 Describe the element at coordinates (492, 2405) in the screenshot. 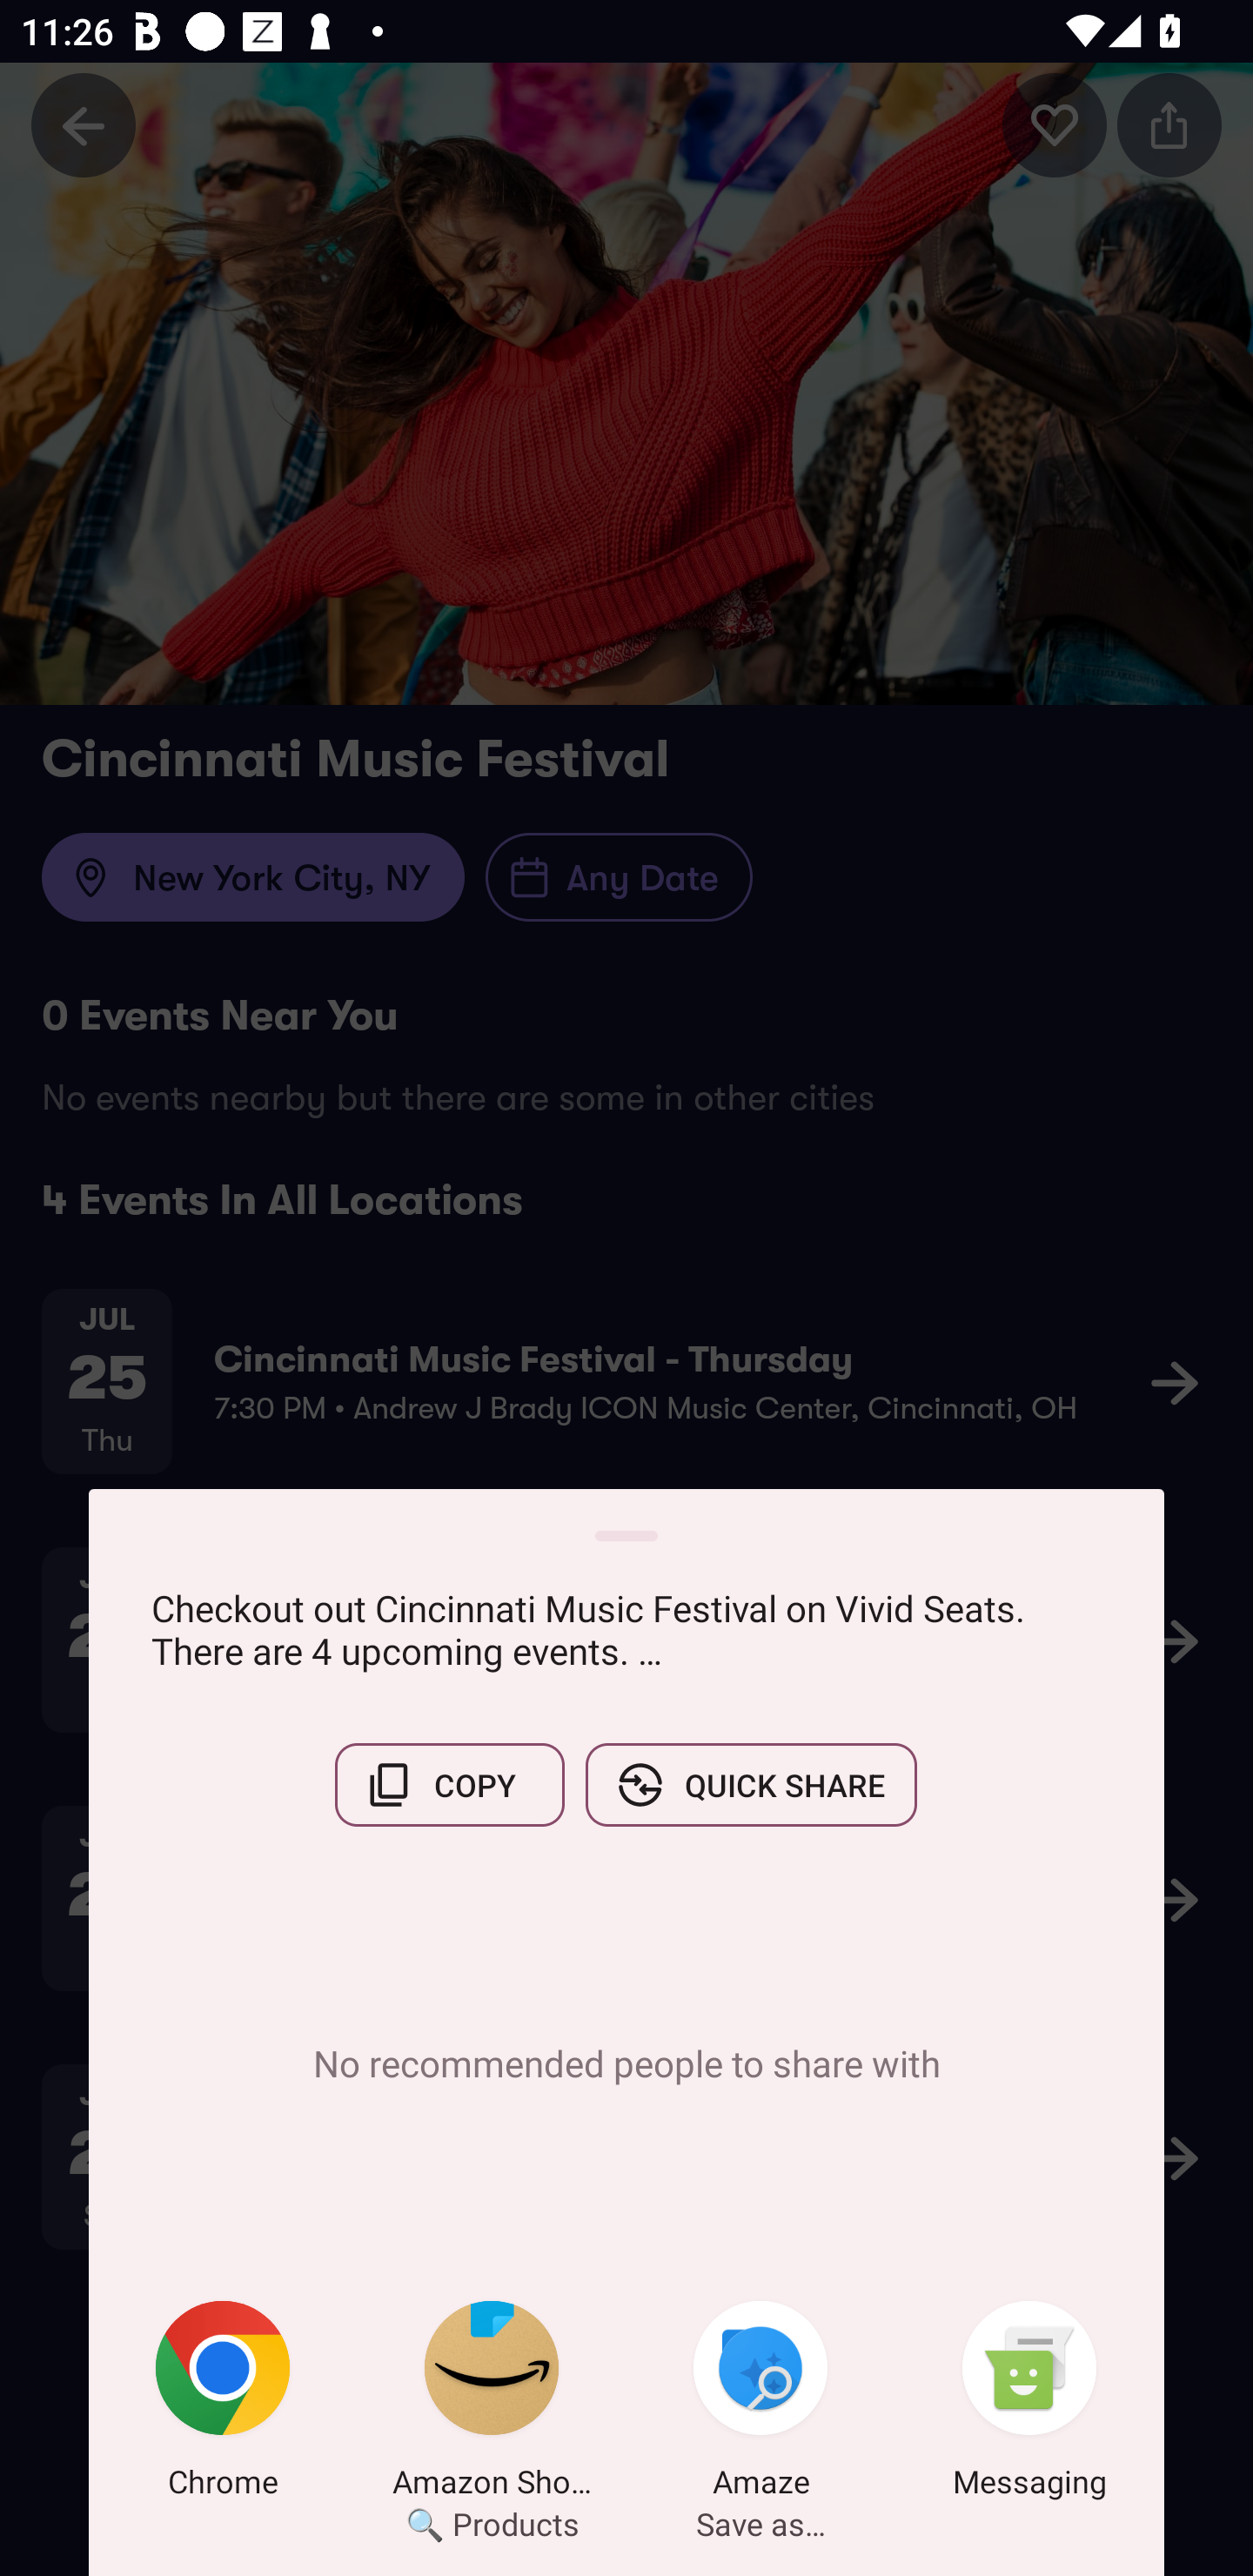

I see `Amazon Shopping 🔍 Products` at that location.